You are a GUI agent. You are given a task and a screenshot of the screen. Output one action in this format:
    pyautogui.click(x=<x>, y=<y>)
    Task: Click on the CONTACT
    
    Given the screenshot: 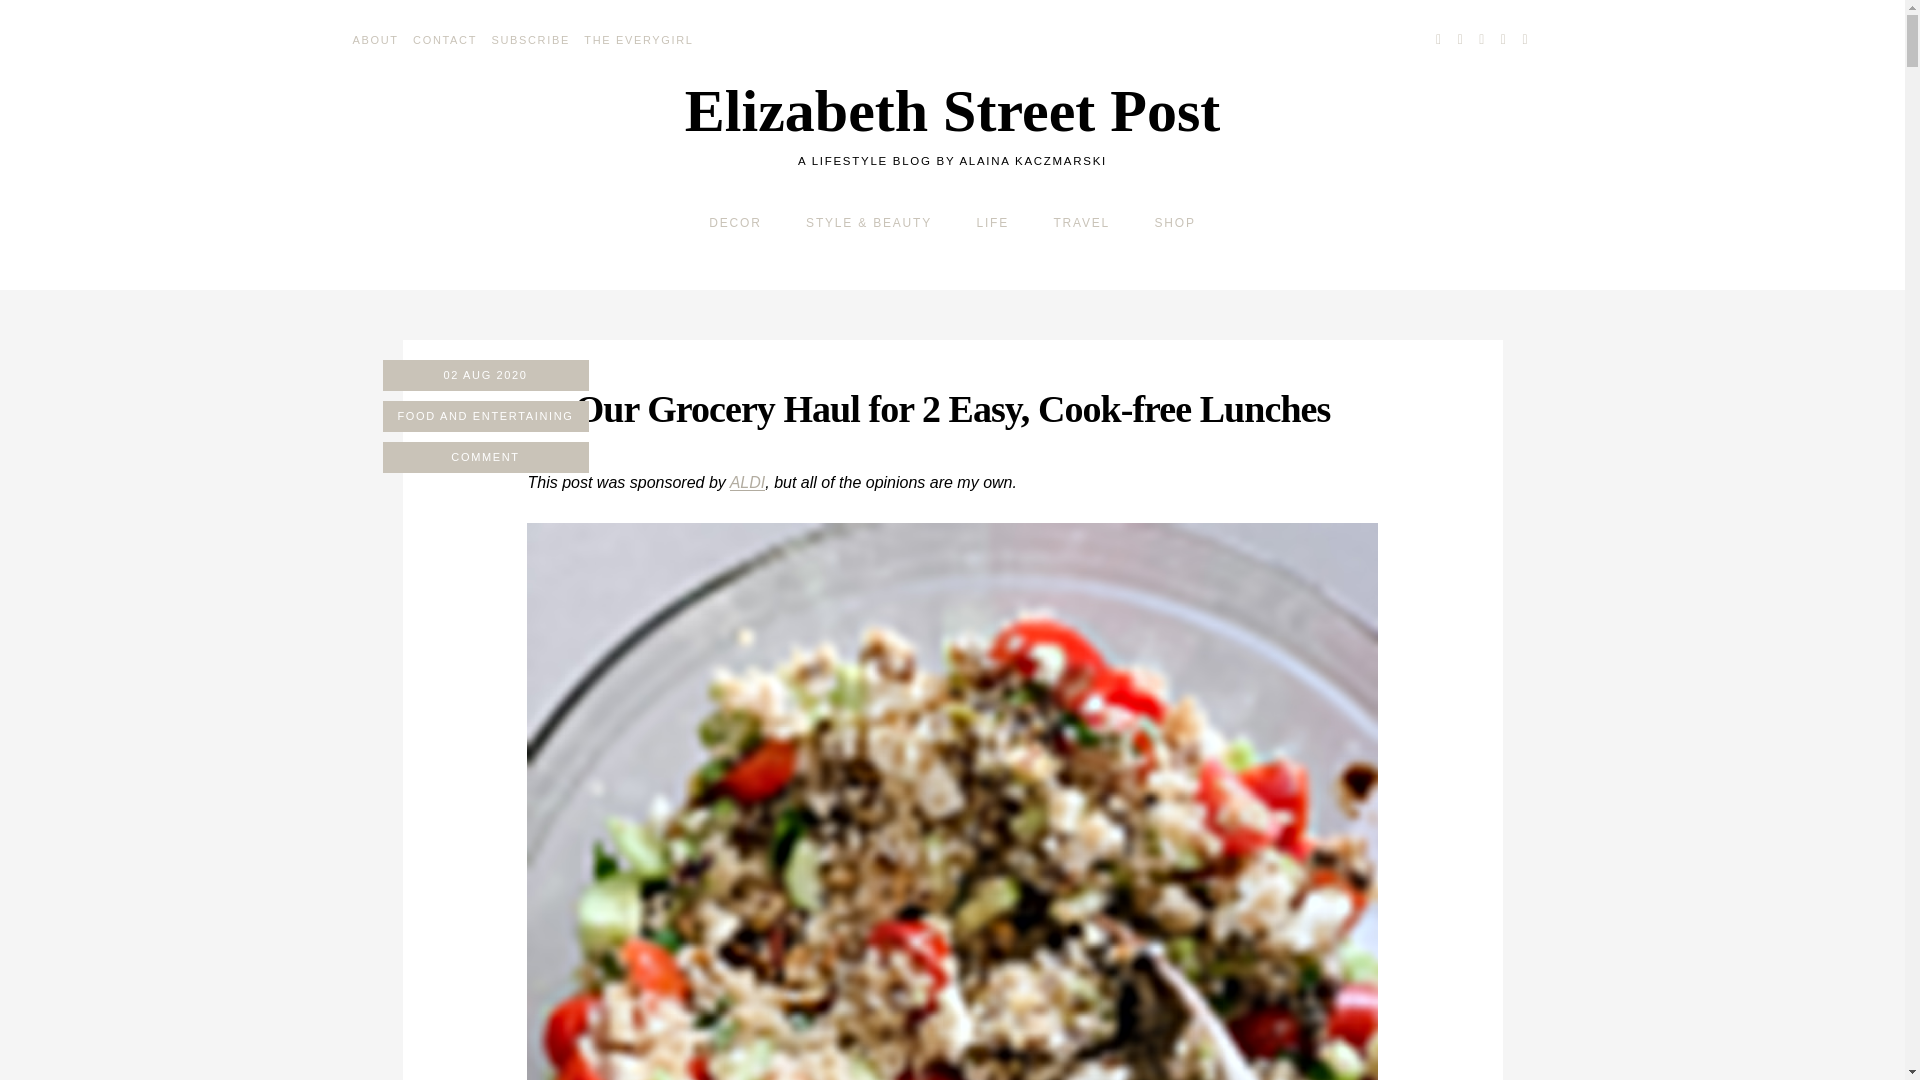 What is the action you would take?
    pyautogui.click(x=444, y=40)
    